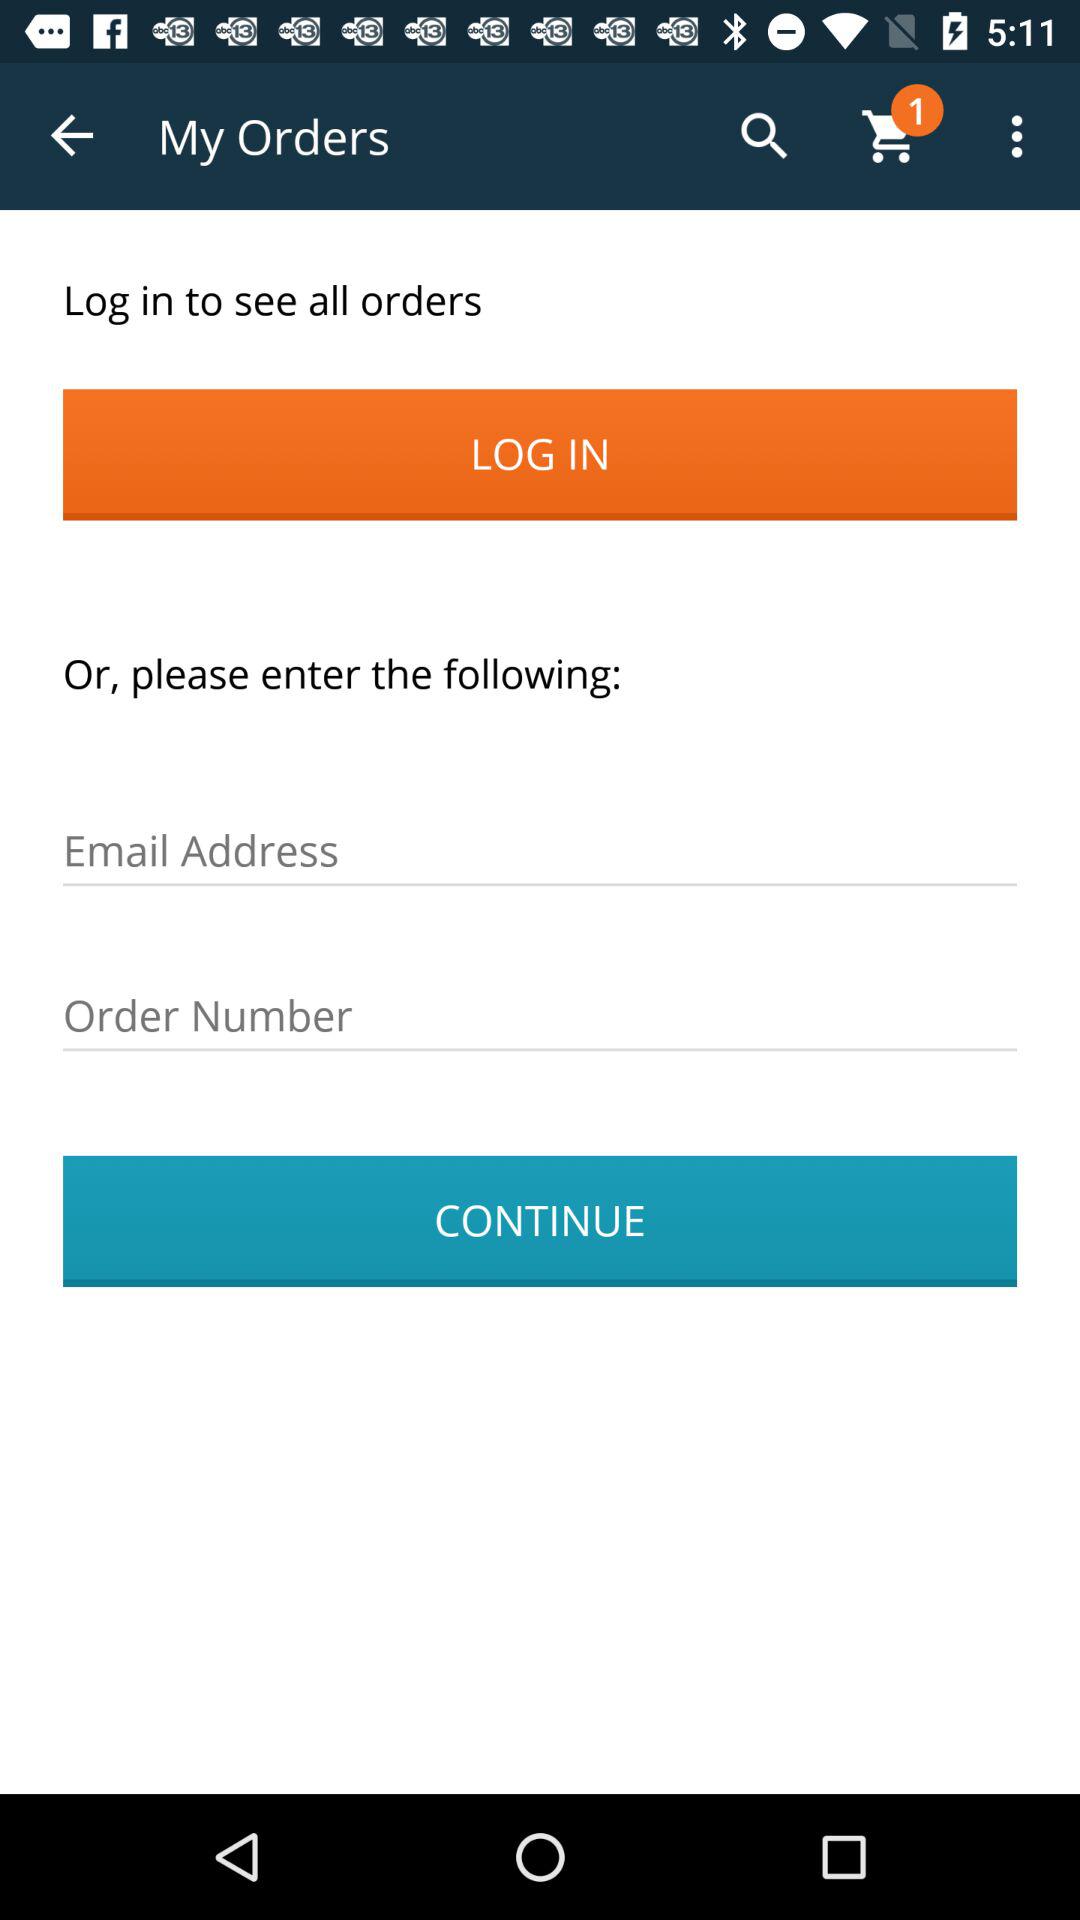 The height and width of the screenshot is (1920, 1080). What do you see at coordinates (540, 1016) in the screenshot?
I see `press the icon above the continue item` at bounding box center [540, 1016].